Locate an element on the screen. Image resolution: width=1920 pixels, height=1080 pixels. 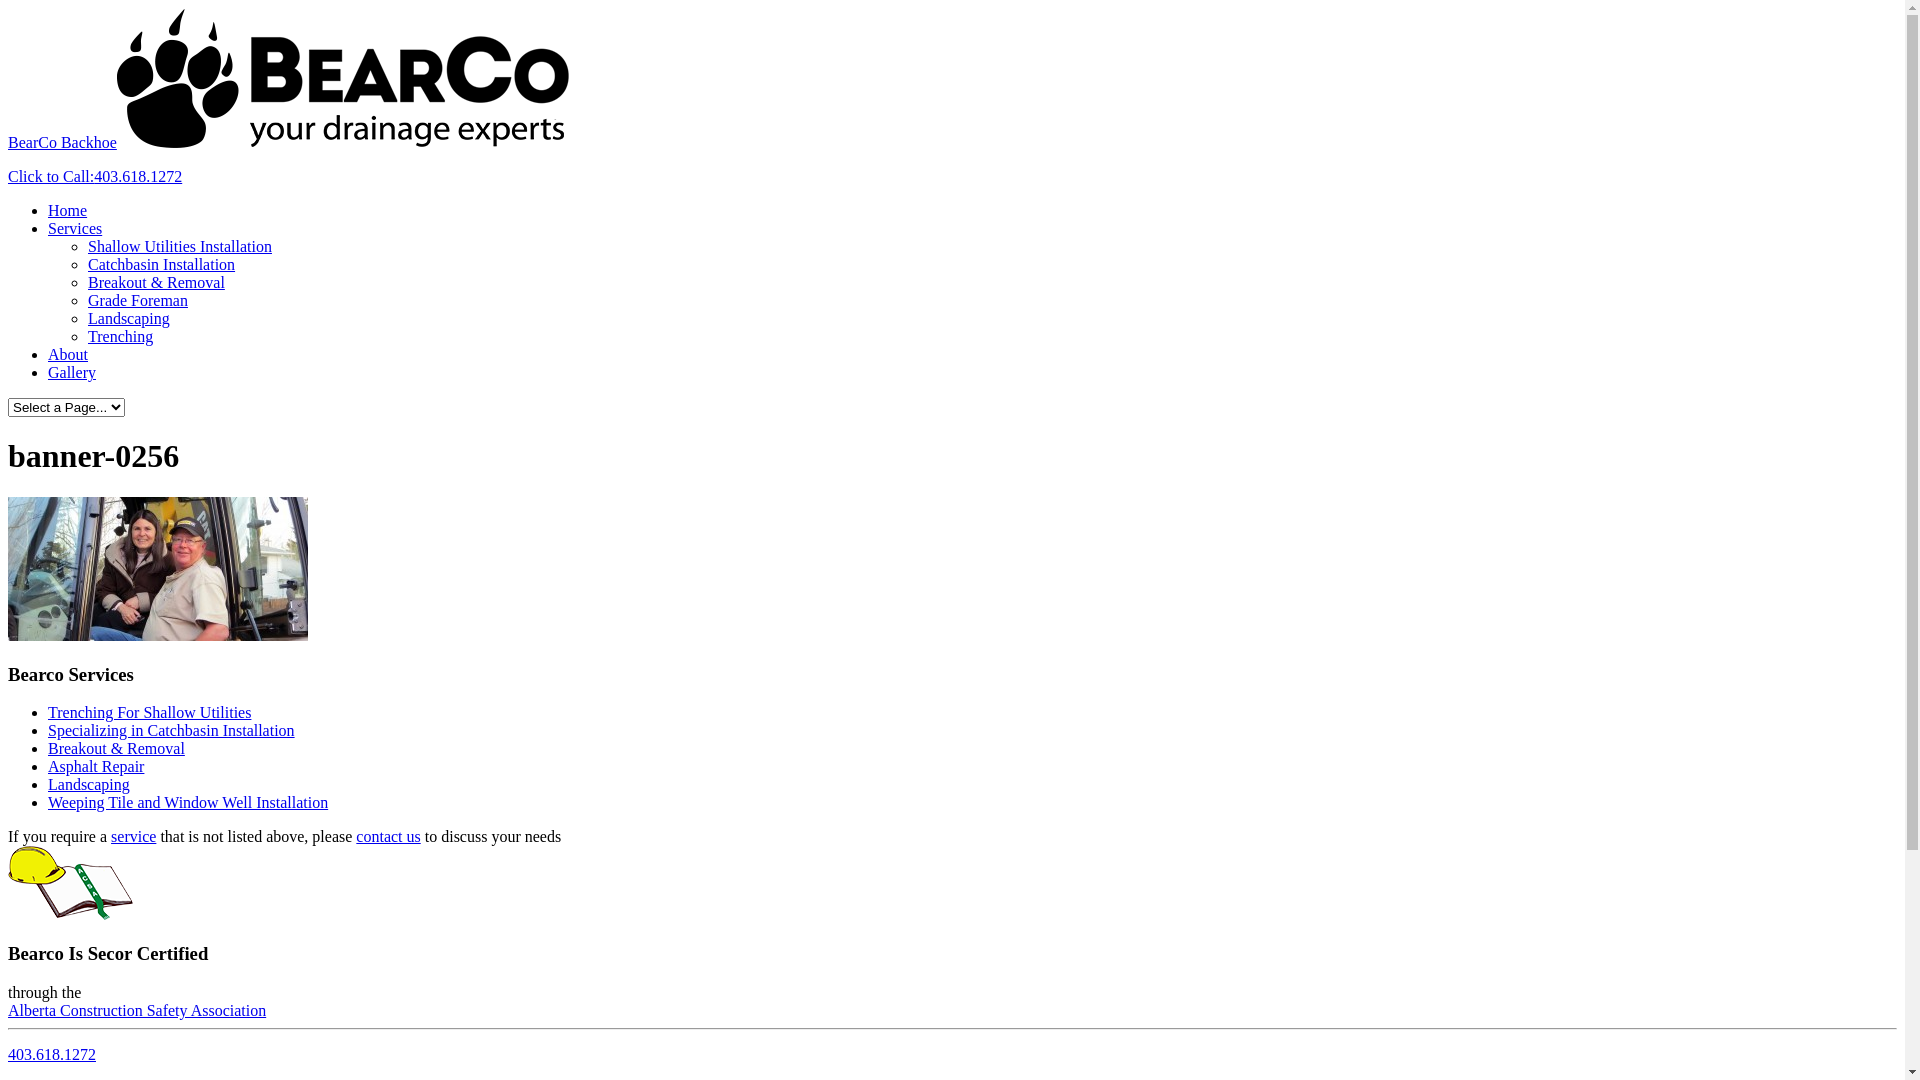
Landscaping is located at coordinates (129, 318).